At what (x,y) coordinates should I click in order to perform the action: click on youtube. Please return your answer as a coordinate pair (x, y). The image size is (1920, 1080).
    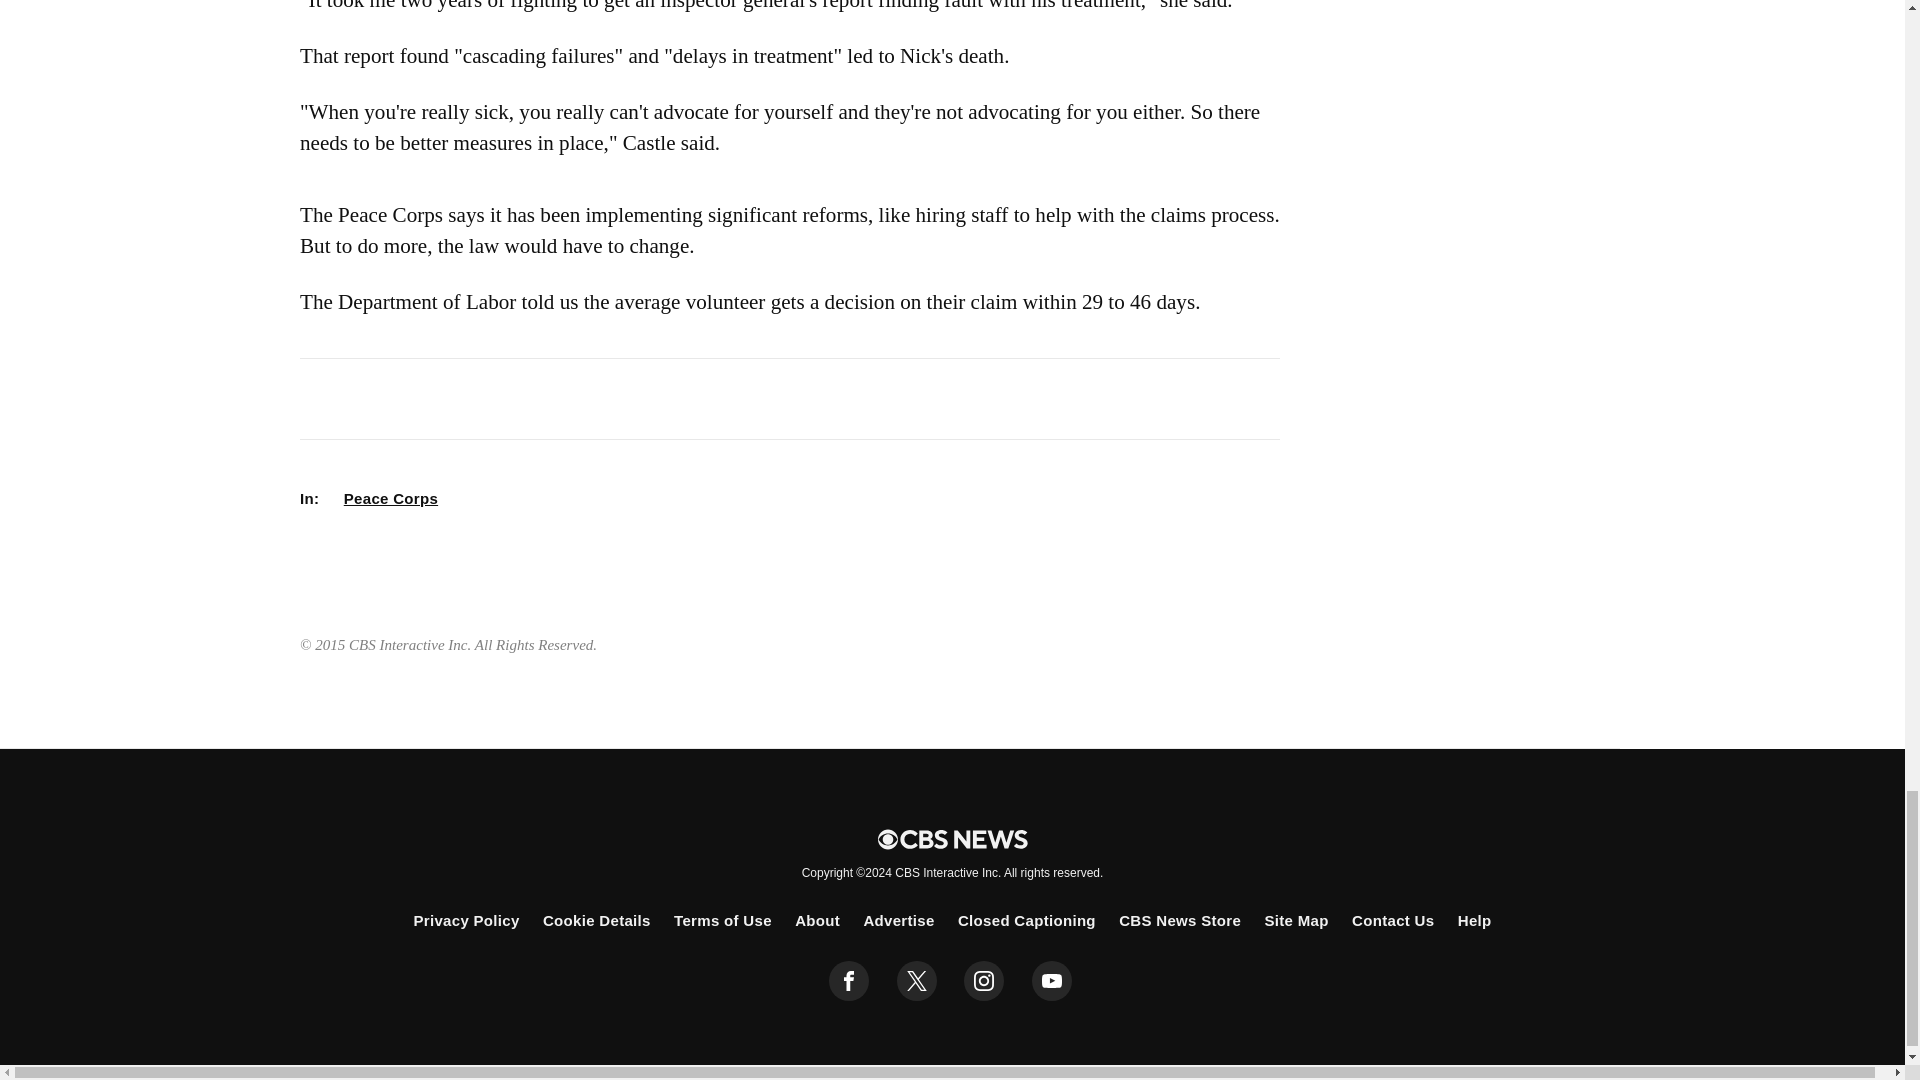
    Looking at the image, I should click on (1052, 981).